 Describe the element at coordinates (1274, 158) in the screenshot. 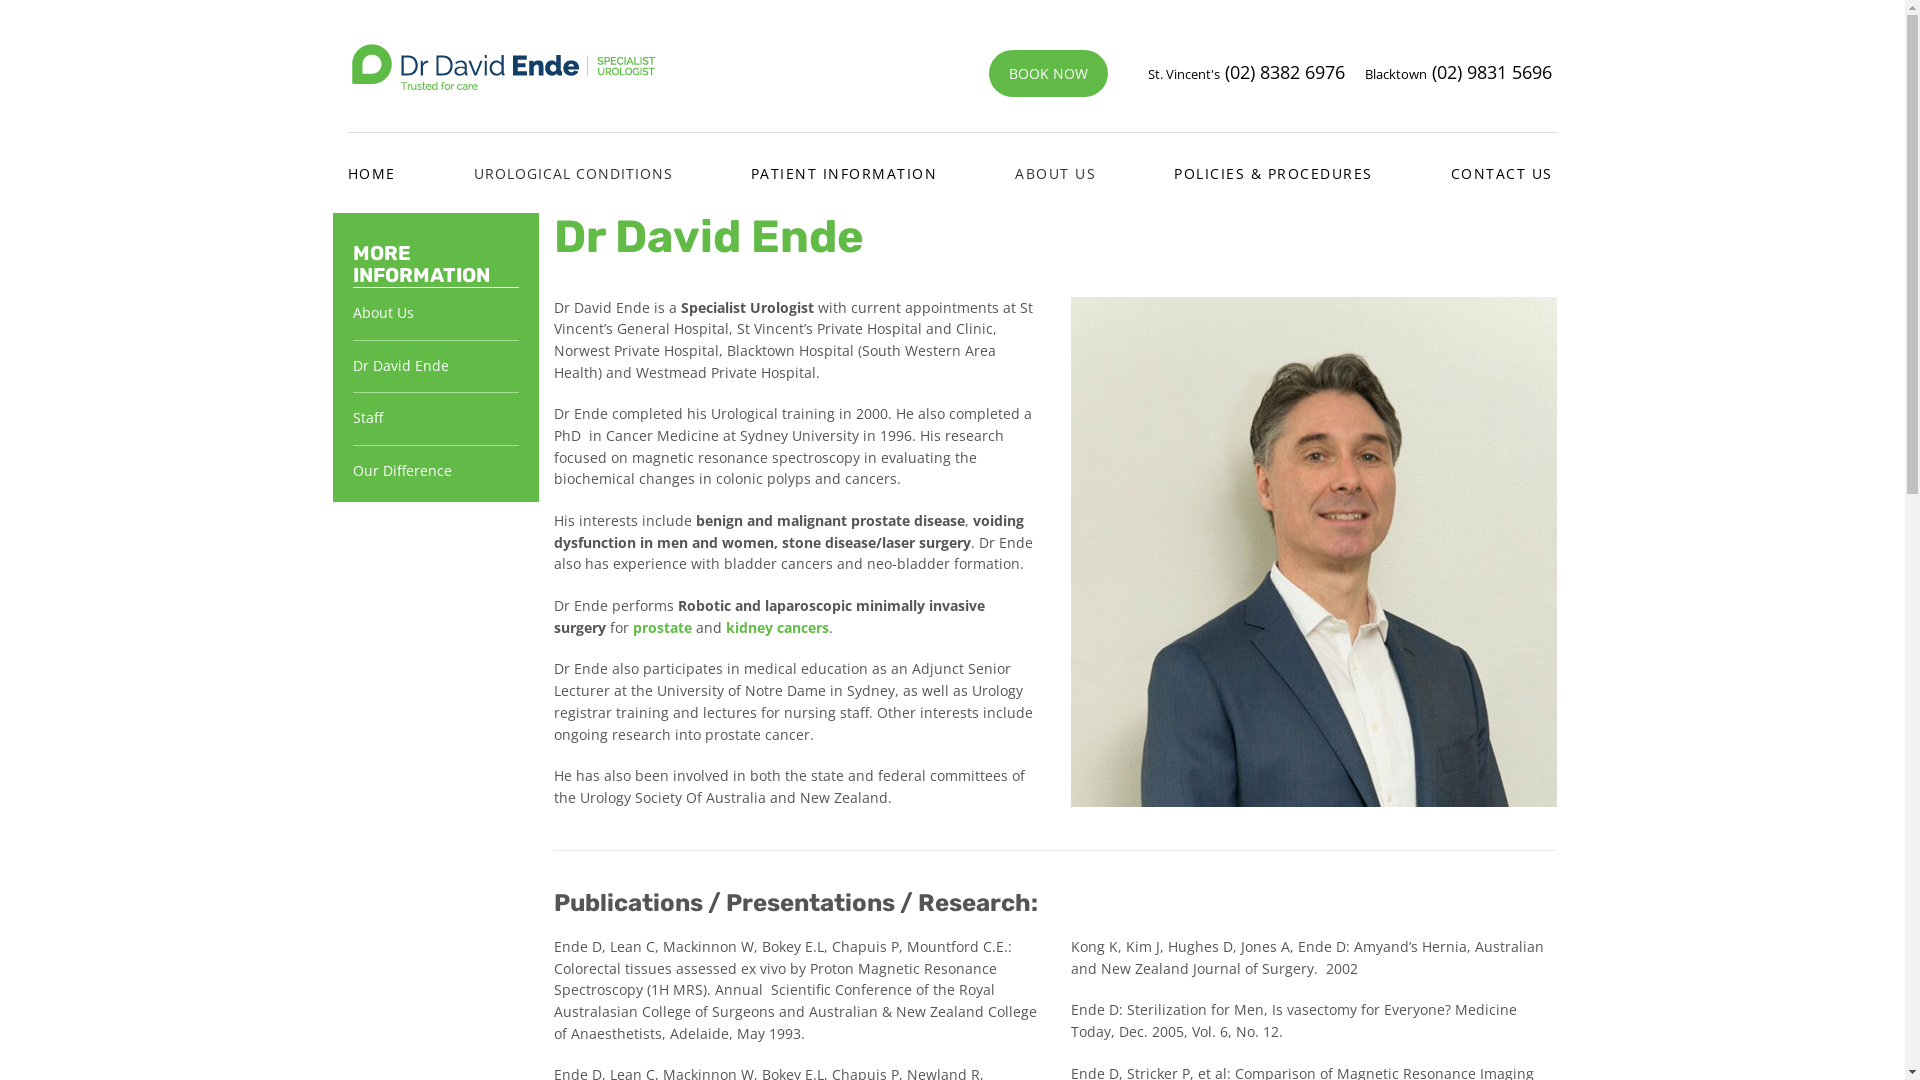

I see `POLICIES & PROCEDURES` at that location.